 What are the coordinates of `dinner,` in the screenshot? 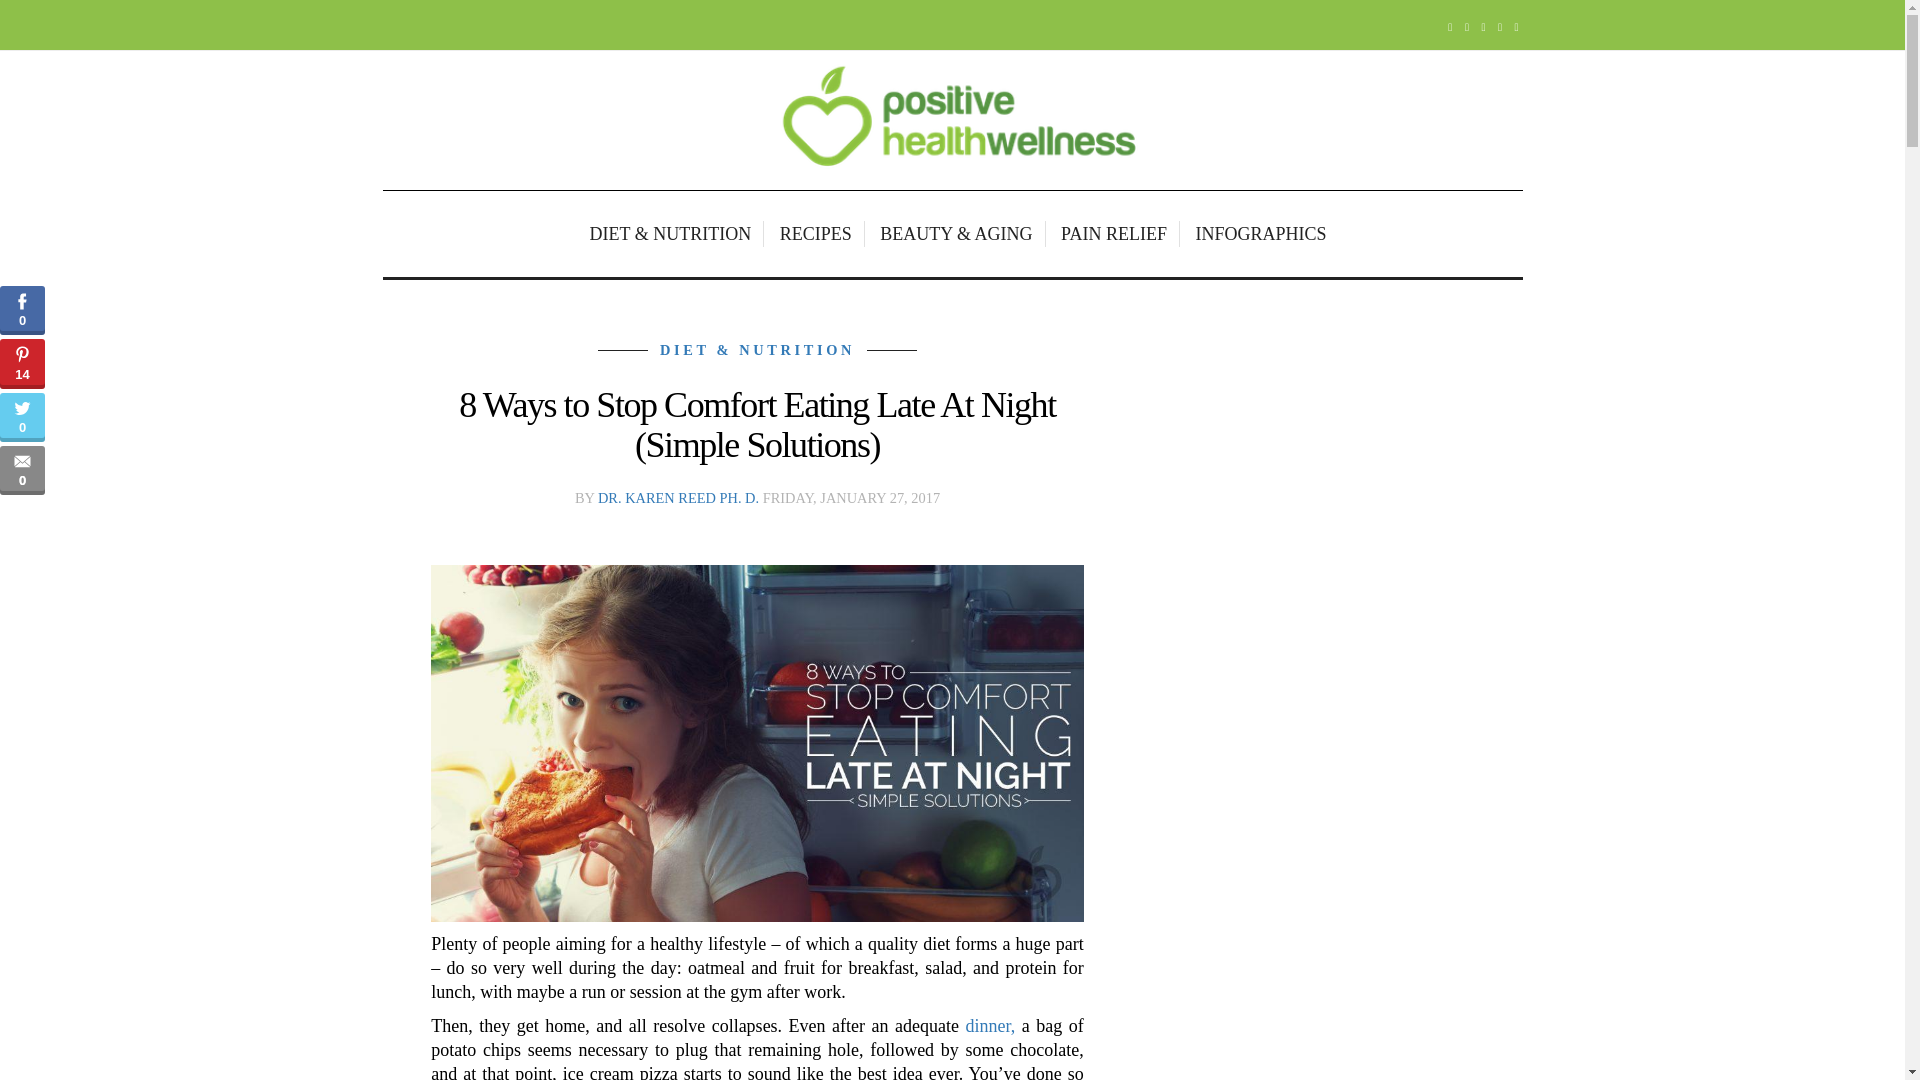 It's located at (990, 1026).